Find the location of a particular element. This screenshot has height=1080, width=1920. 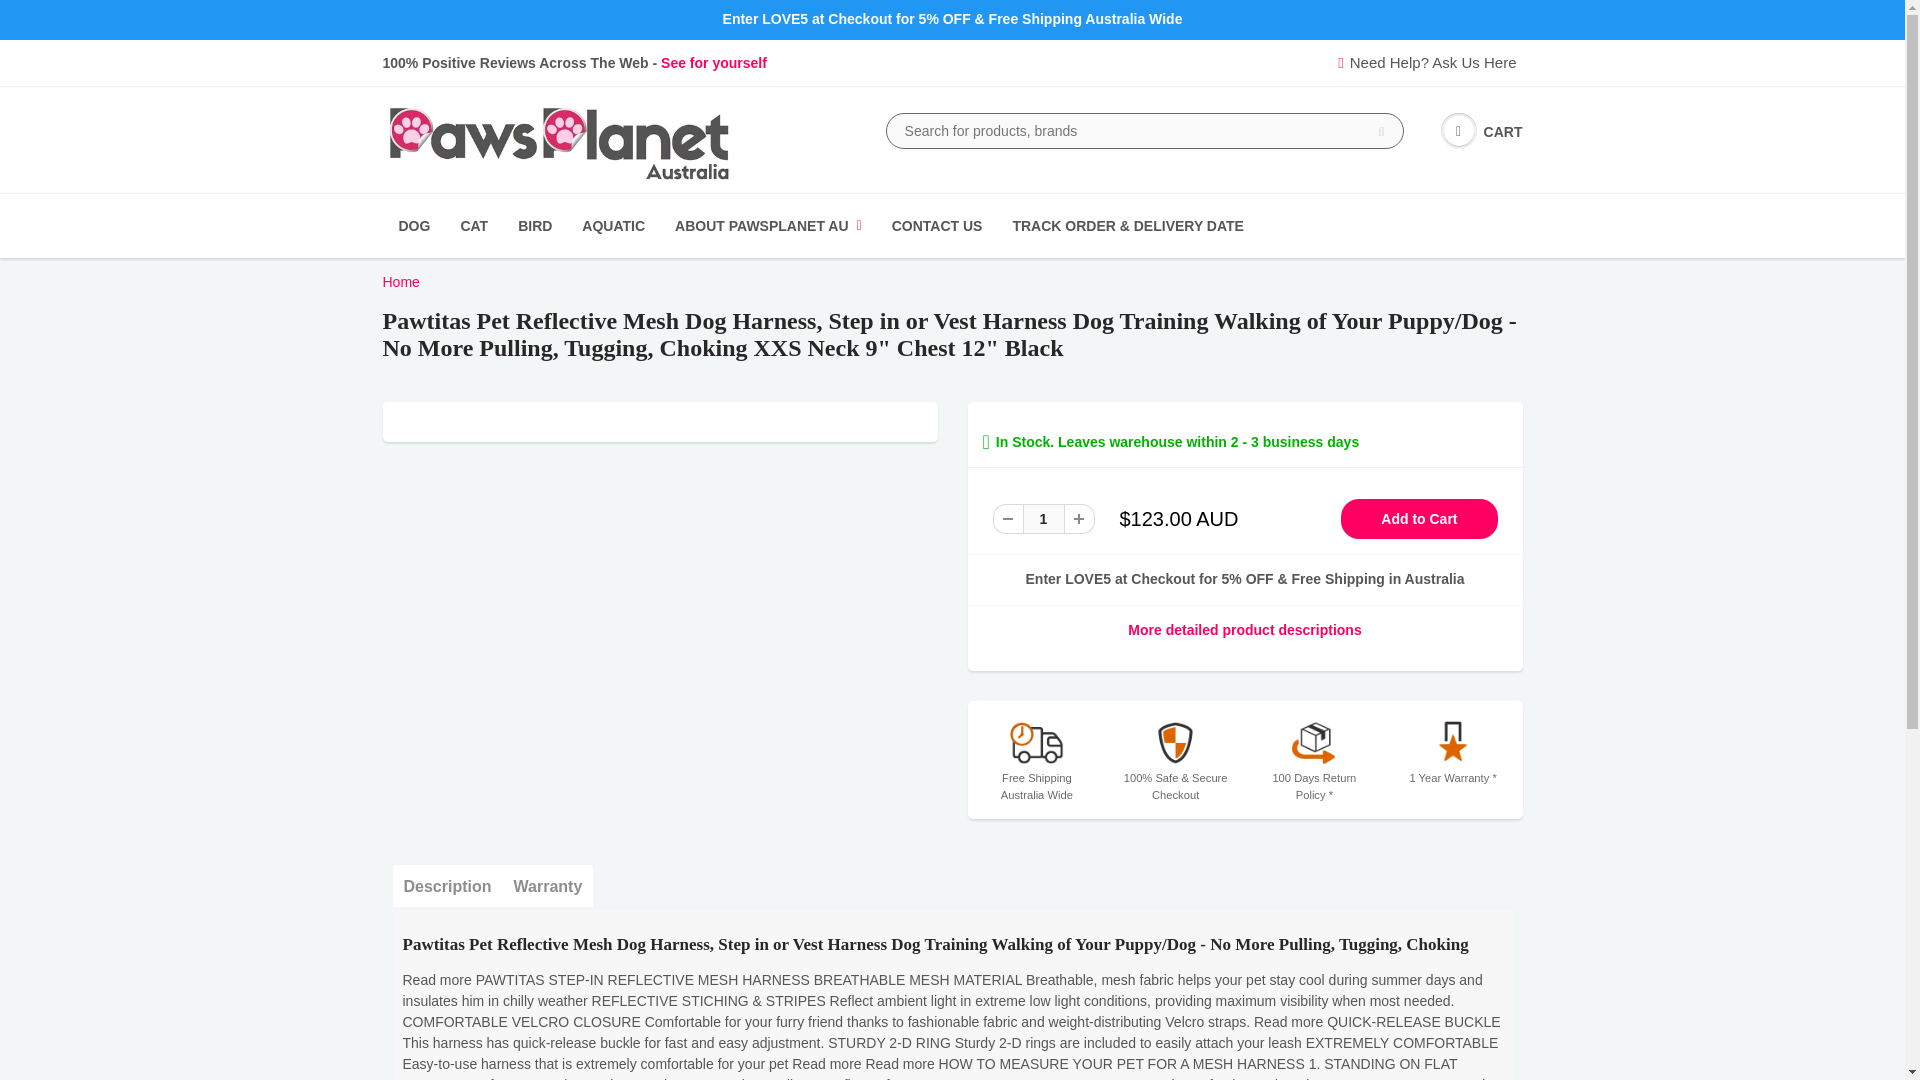

ABOUT PAWSPLANET AU is located at coordinates (768, 226).